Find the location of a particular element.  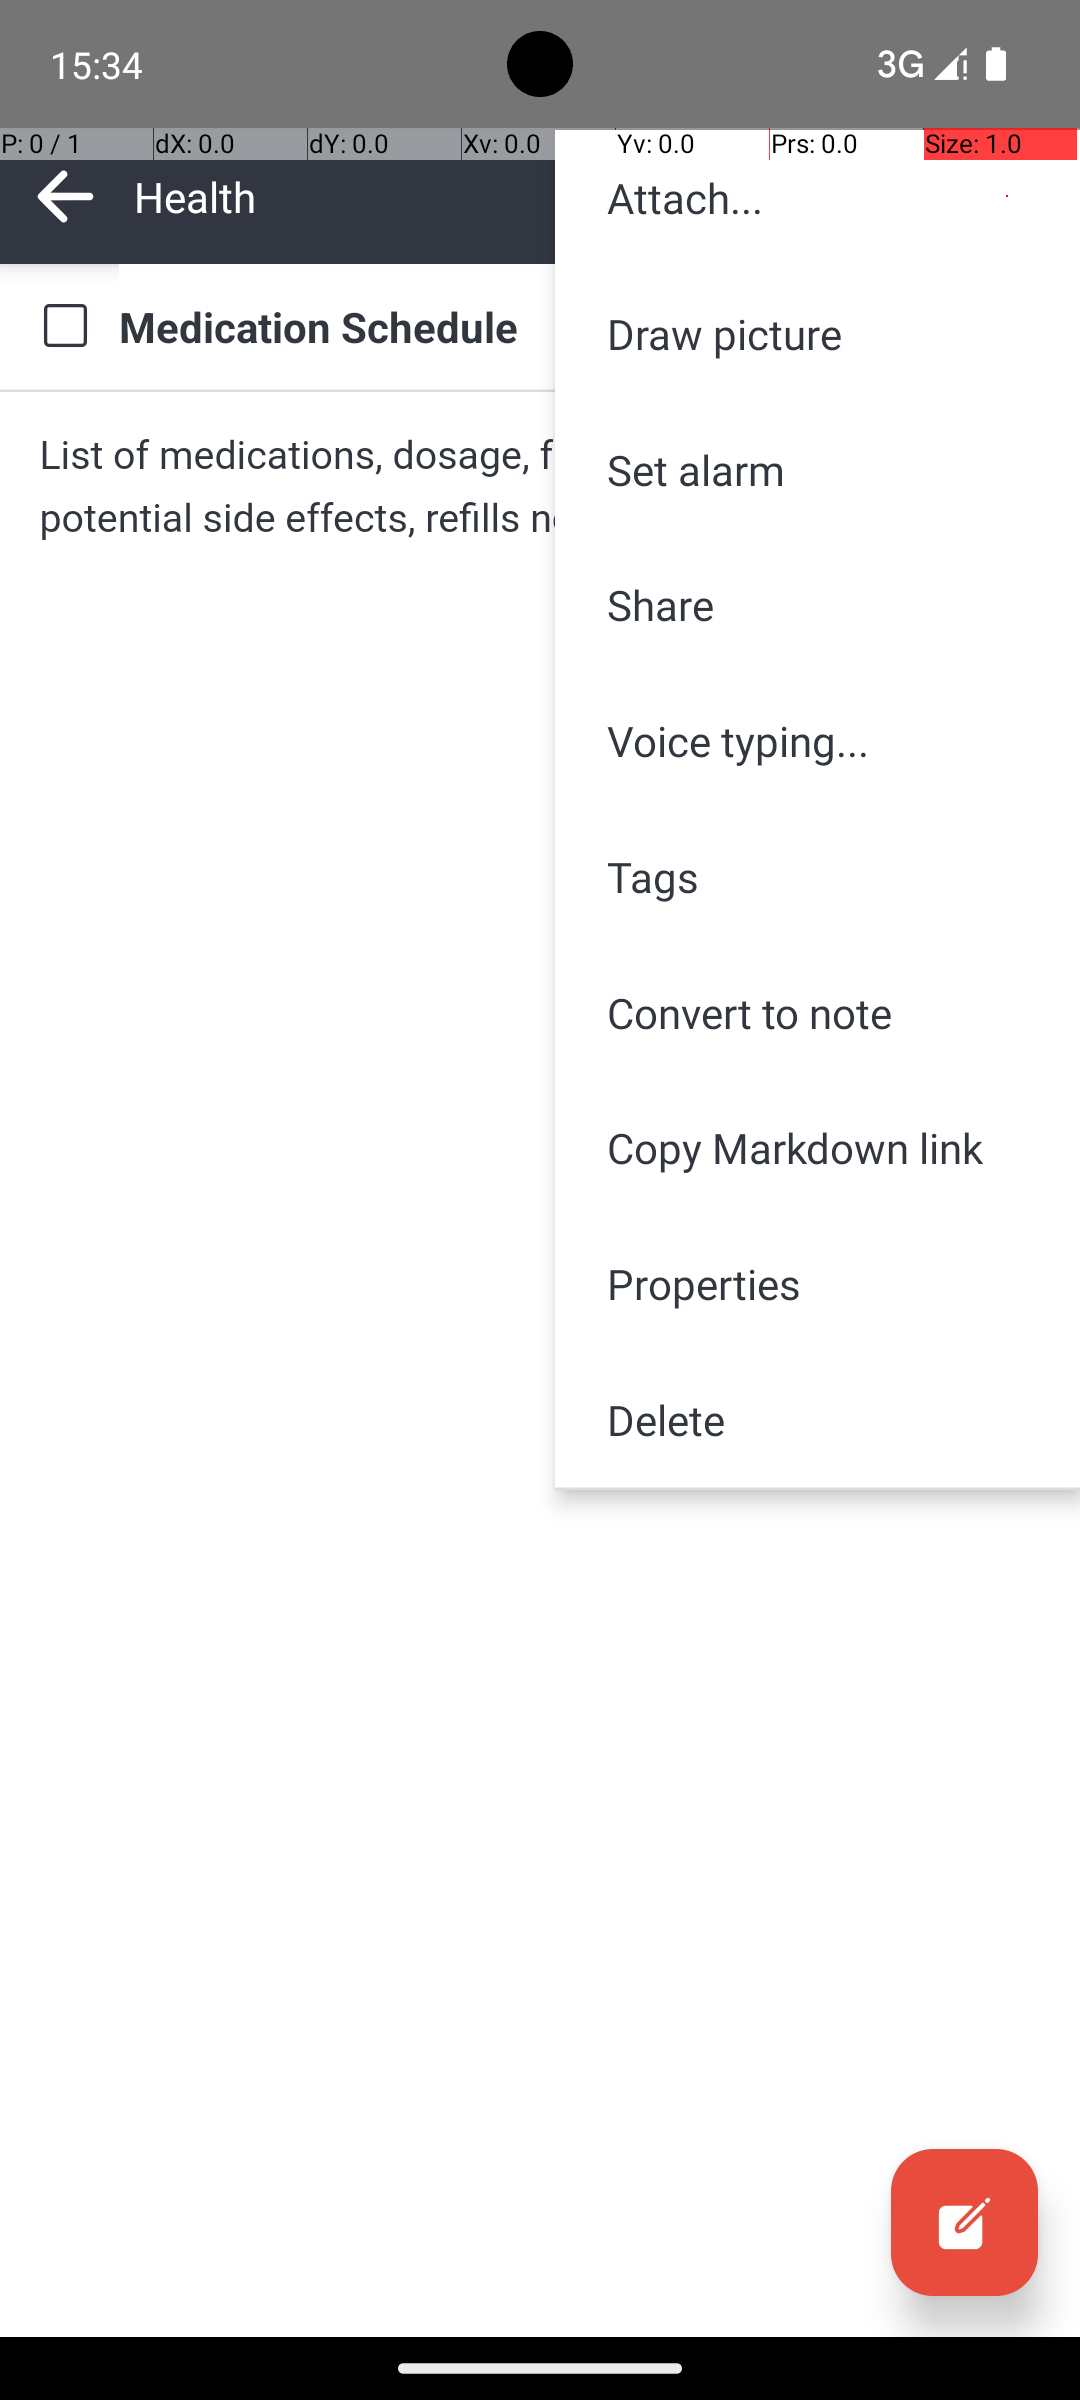

Medication Schedule is located at coordinates (580, 326).